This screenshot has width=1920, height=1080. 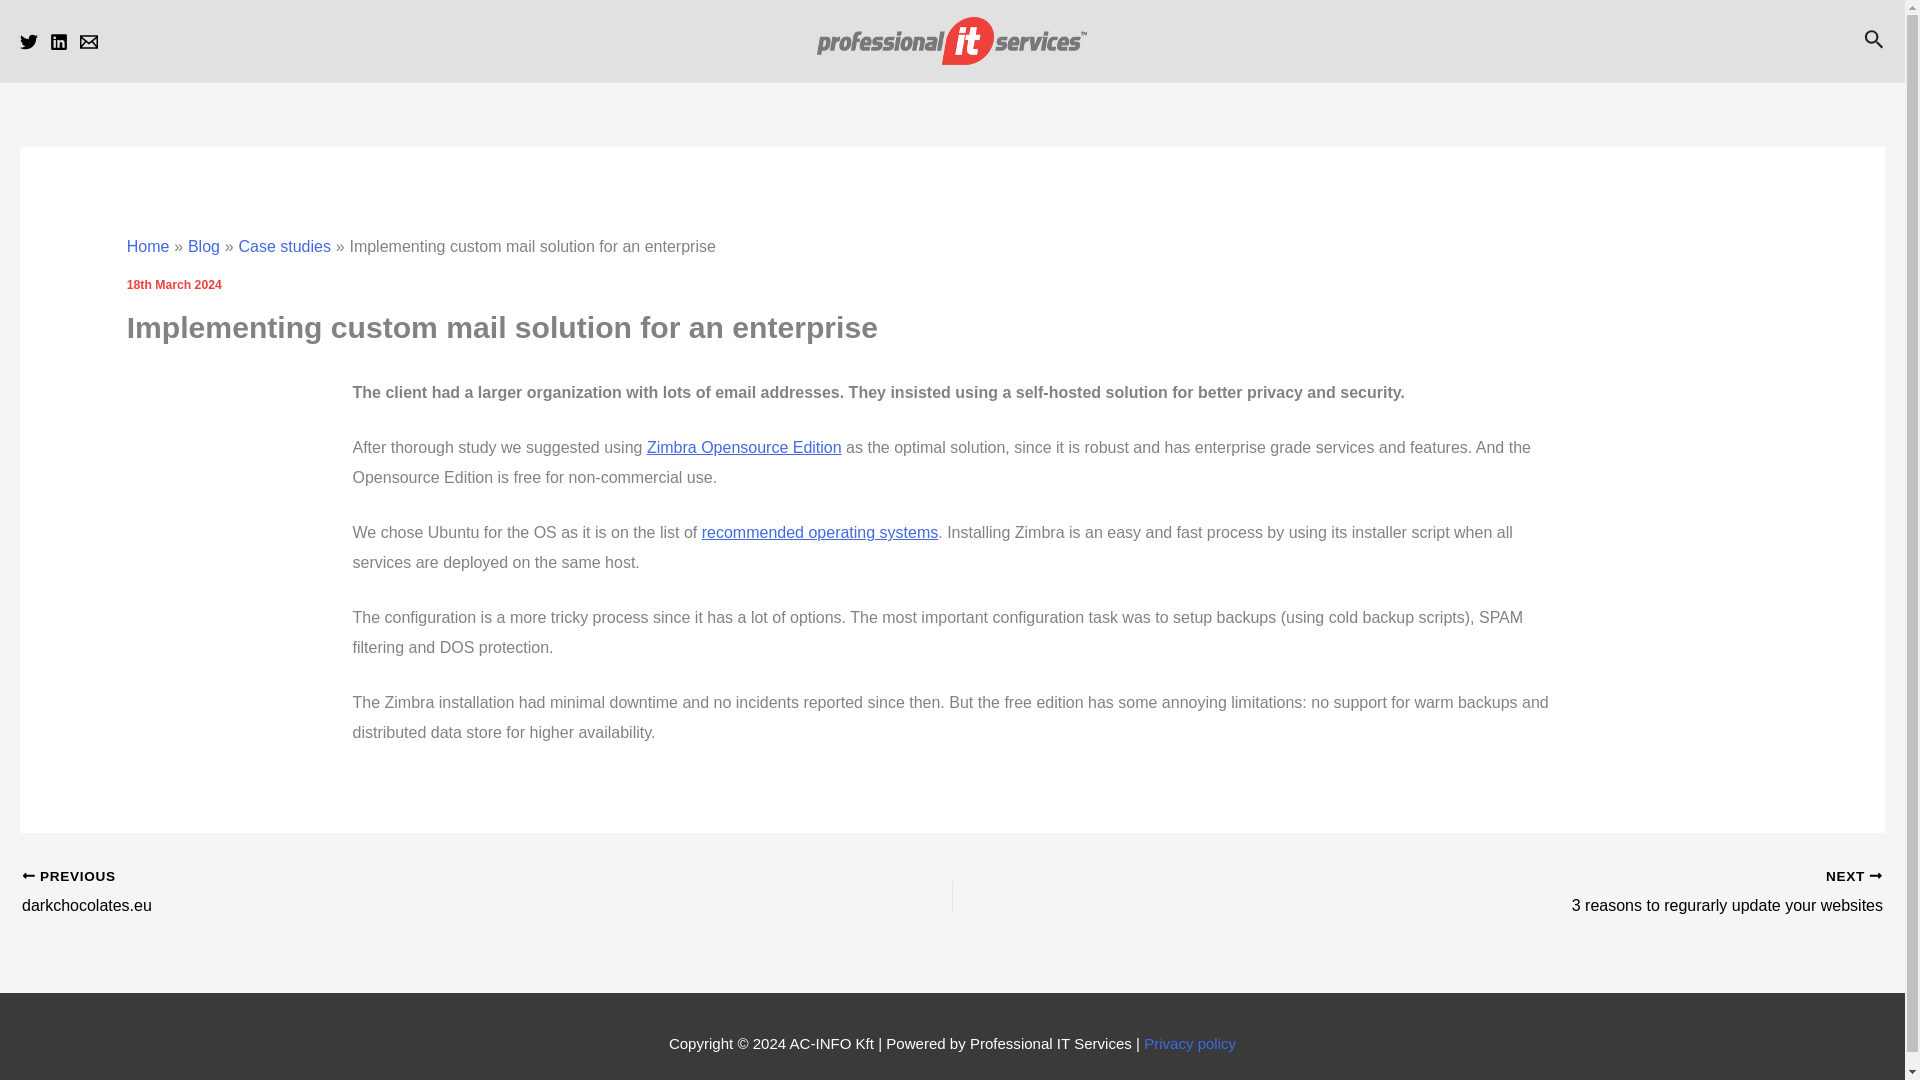 I want to click on Case studies, so click(x=284, y=246).